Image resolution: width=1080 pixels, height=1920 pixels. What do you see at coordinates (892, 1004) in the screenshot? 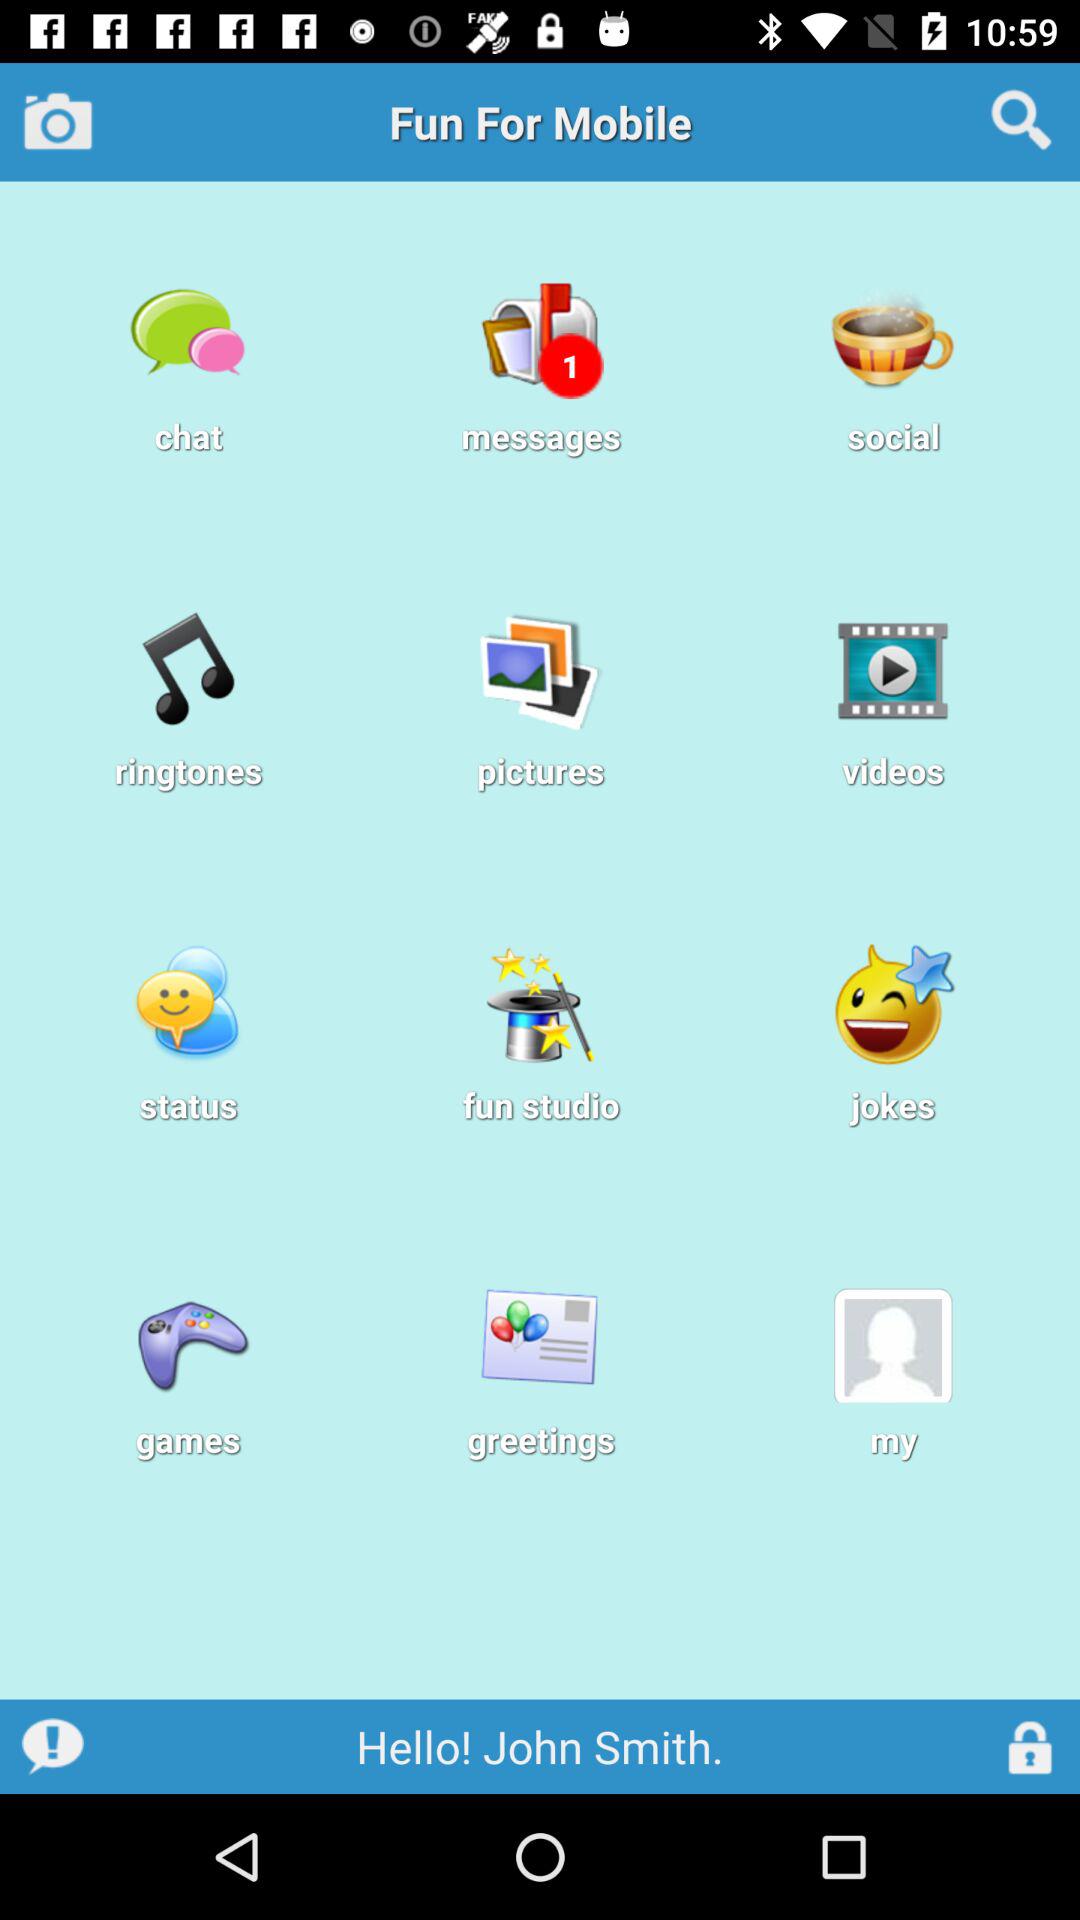
I see `click on the icon above jokes` at bounding box center [892, 1004].